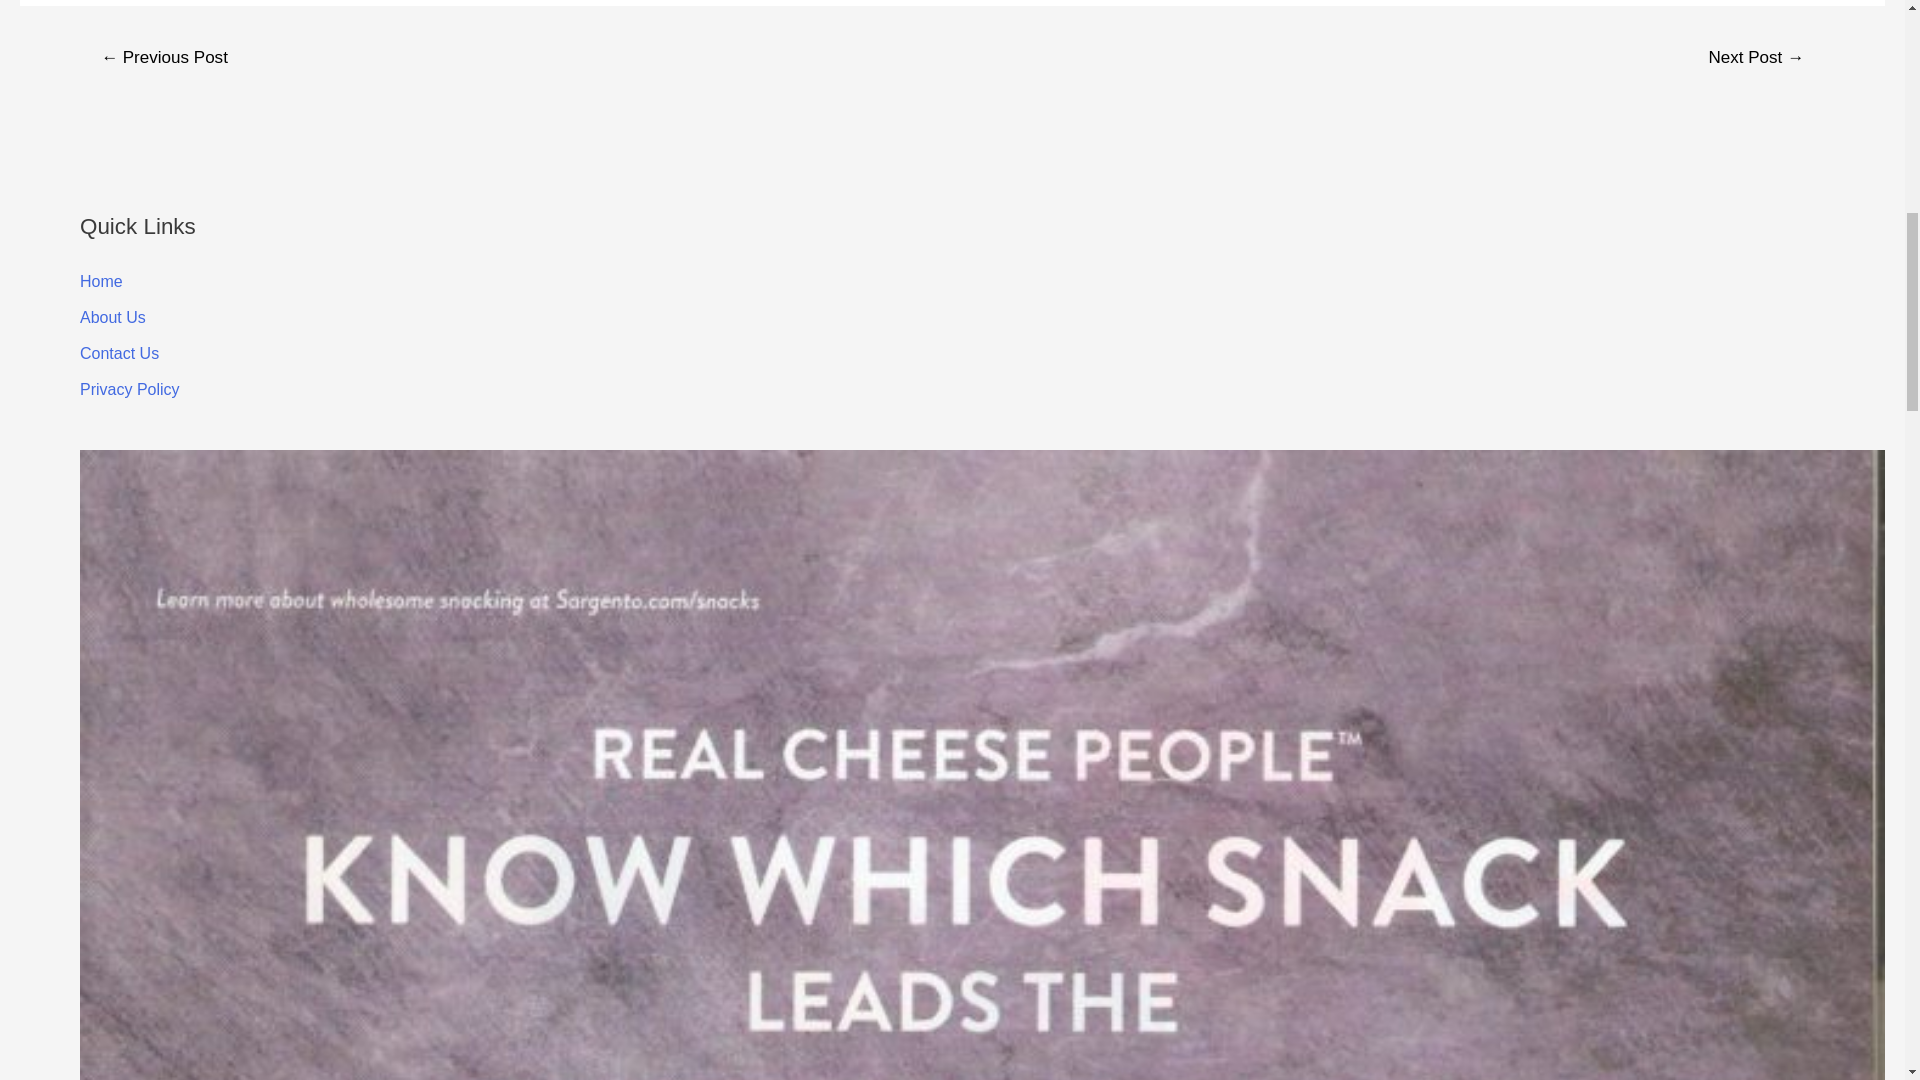 The image size is (1920, 1080). What do you see at coordinates (130, 390) in the screenshot?
I see `Privacy Policy` at bounding box center [130, 390].